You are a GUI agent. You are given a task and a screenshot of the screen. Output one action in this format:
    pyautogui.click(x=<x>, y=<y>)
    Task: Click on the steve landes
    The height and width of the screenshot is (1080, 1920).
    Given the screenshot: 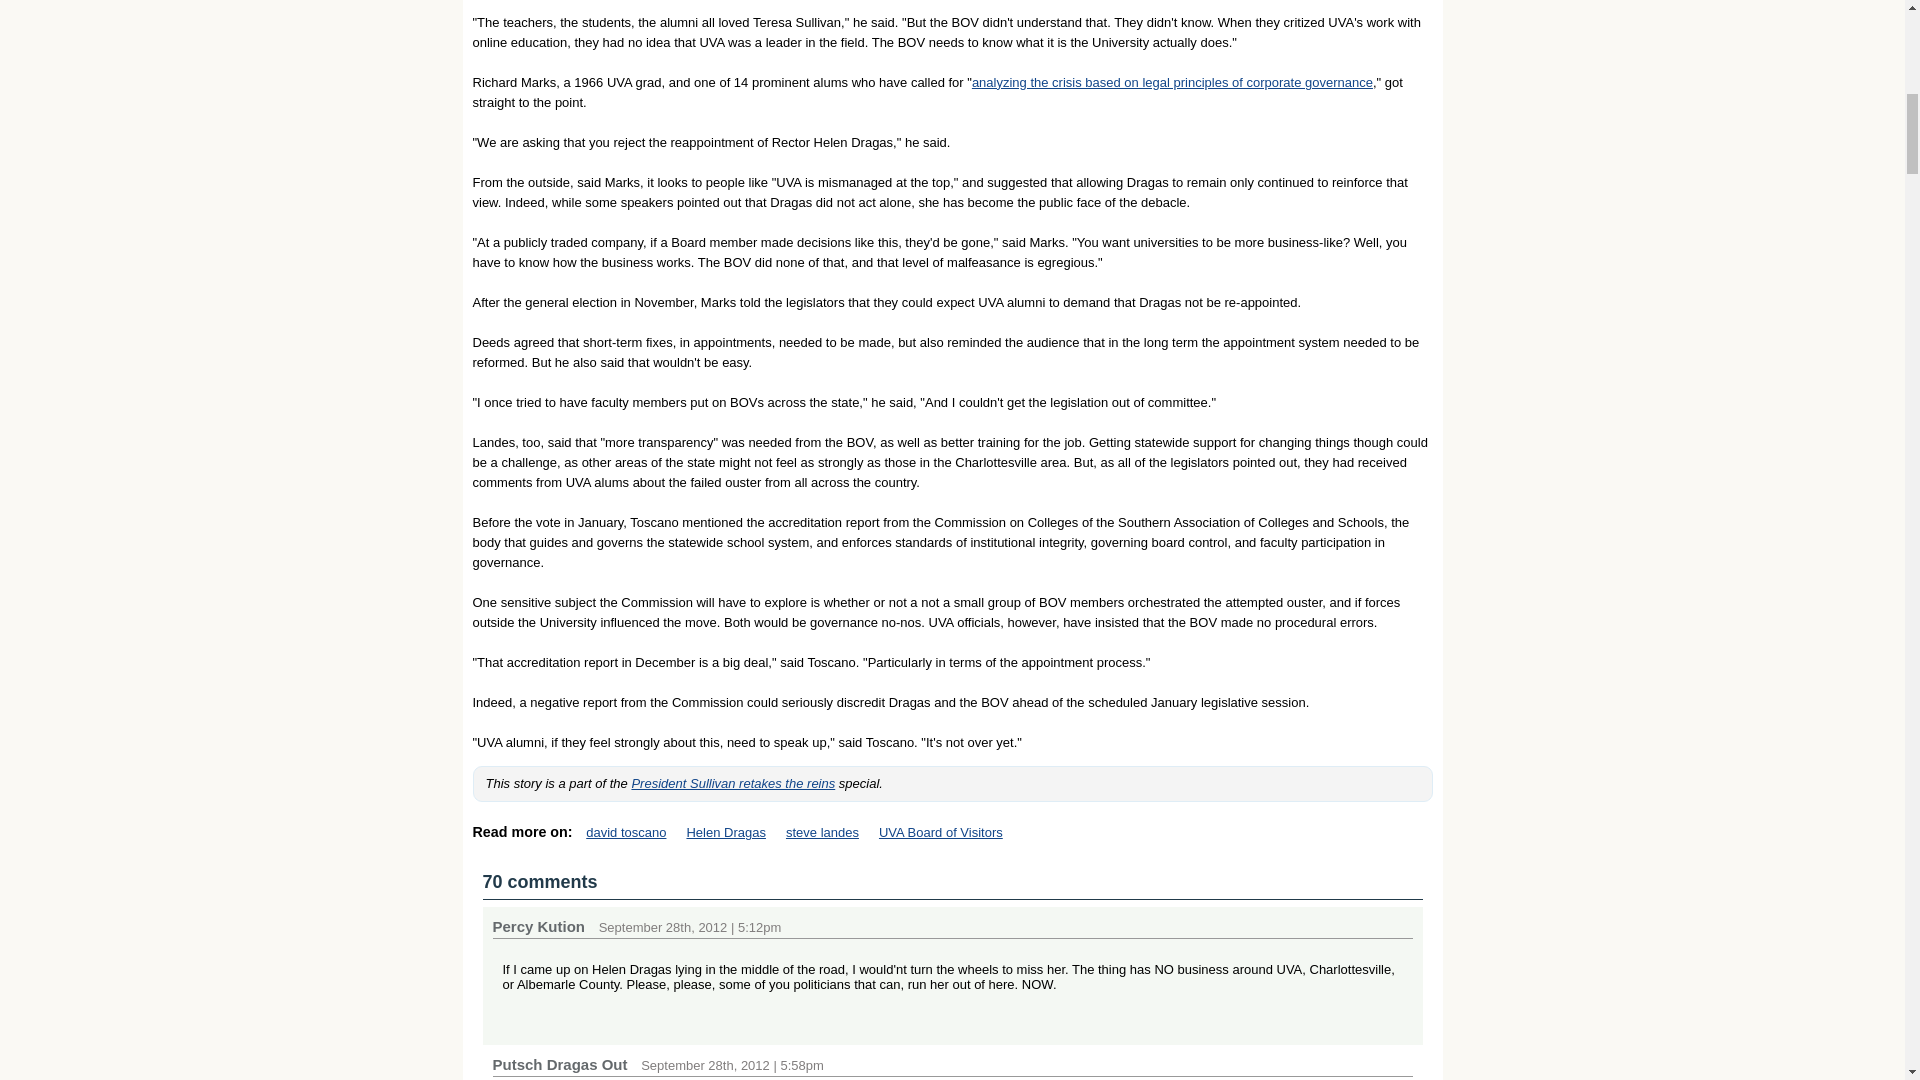 What is the action you would take?
    pyautogui.click(x=822, y=832)
    